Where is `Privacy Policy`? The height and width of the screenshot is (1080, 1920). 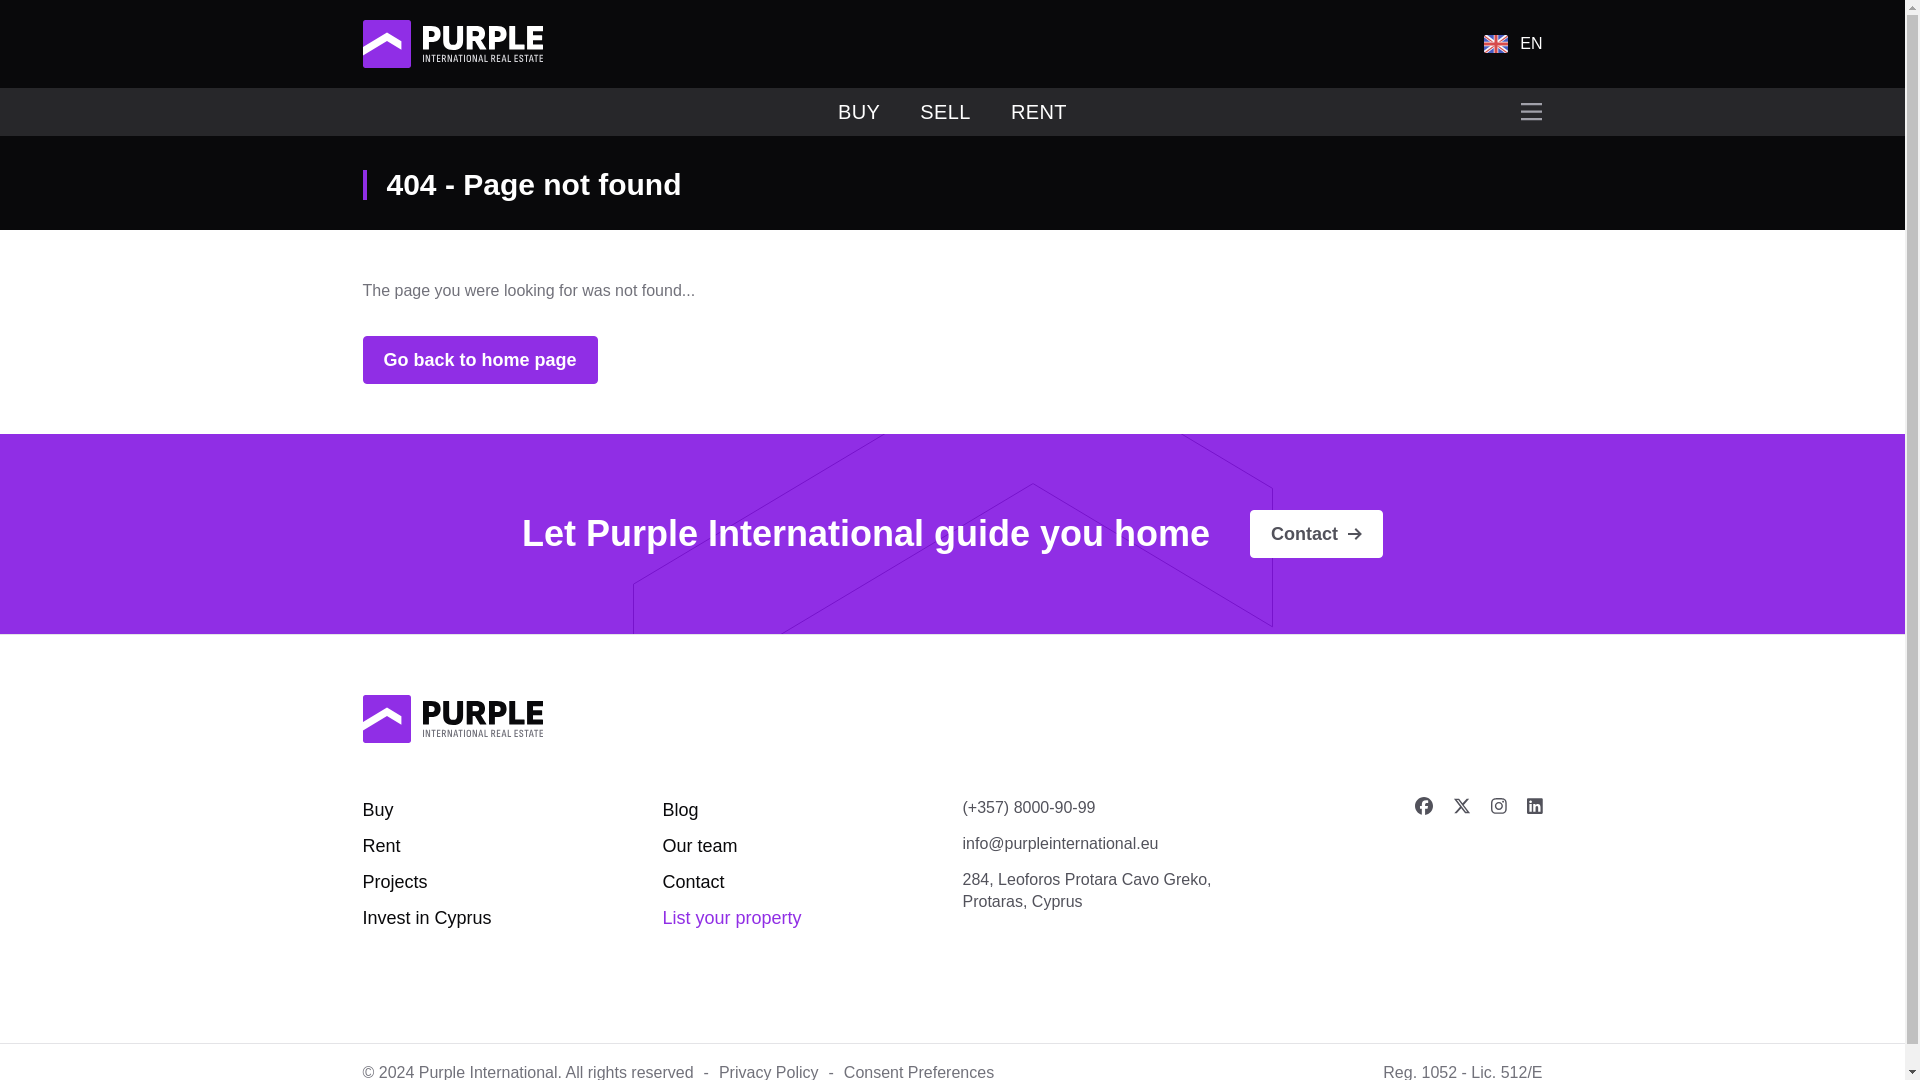
Privacy Policy is located at coordinates (768, 1072).